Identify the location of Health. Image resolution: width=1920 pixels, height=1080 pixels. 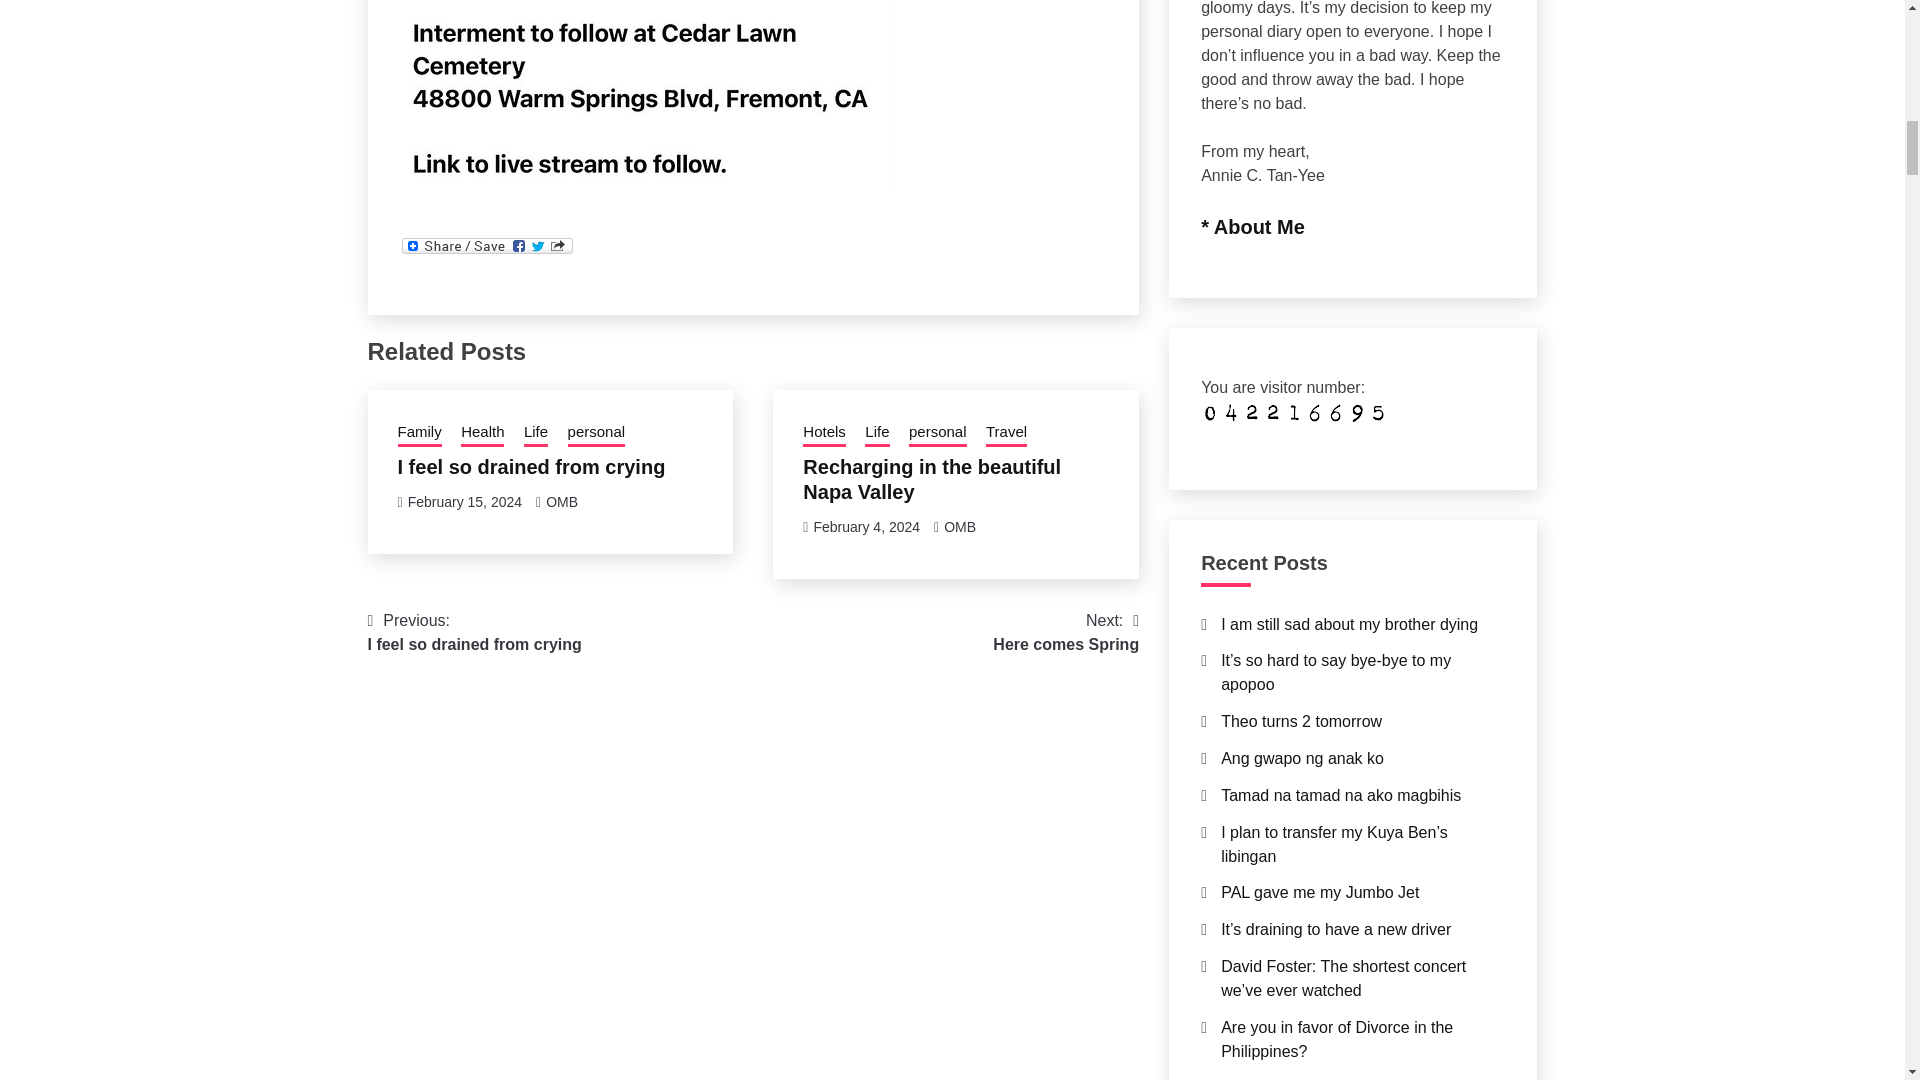
(824, 434).